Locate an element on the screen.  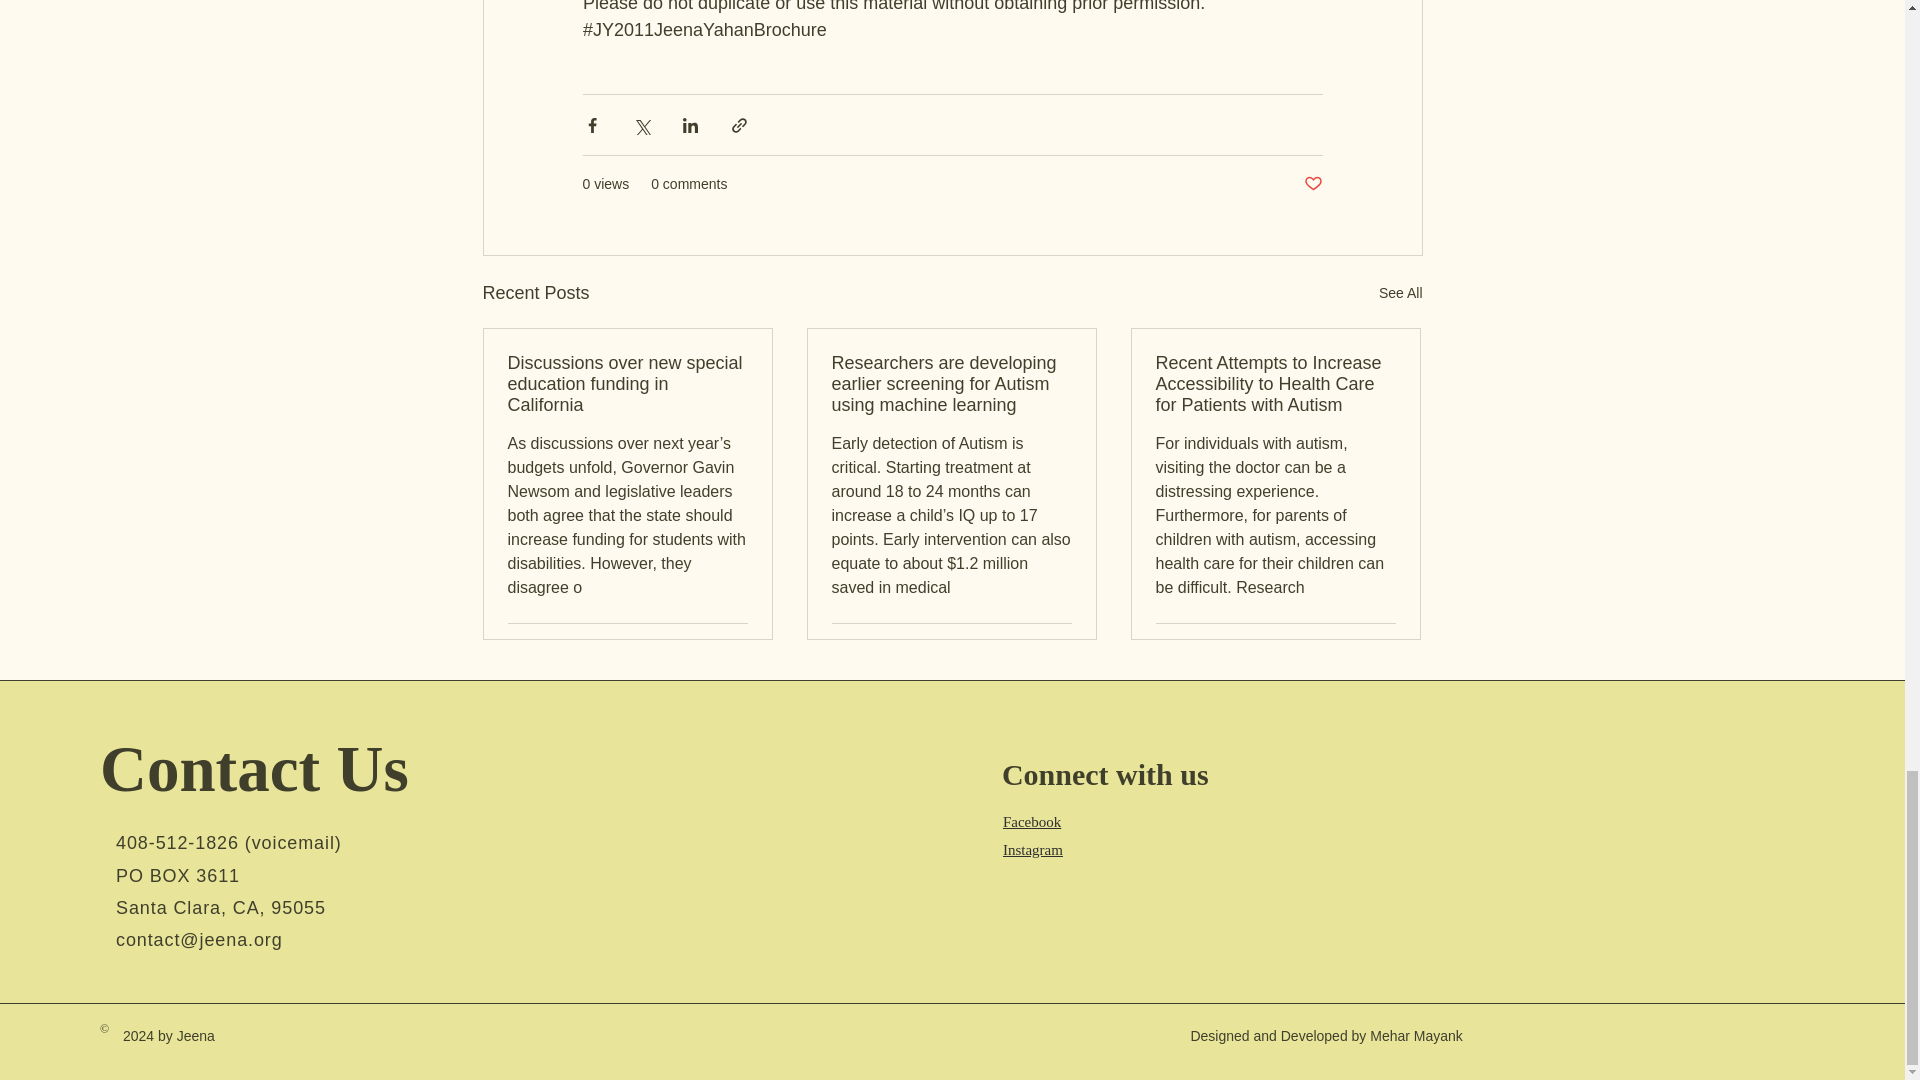
Instagram is located at coordinates (1032, 849).